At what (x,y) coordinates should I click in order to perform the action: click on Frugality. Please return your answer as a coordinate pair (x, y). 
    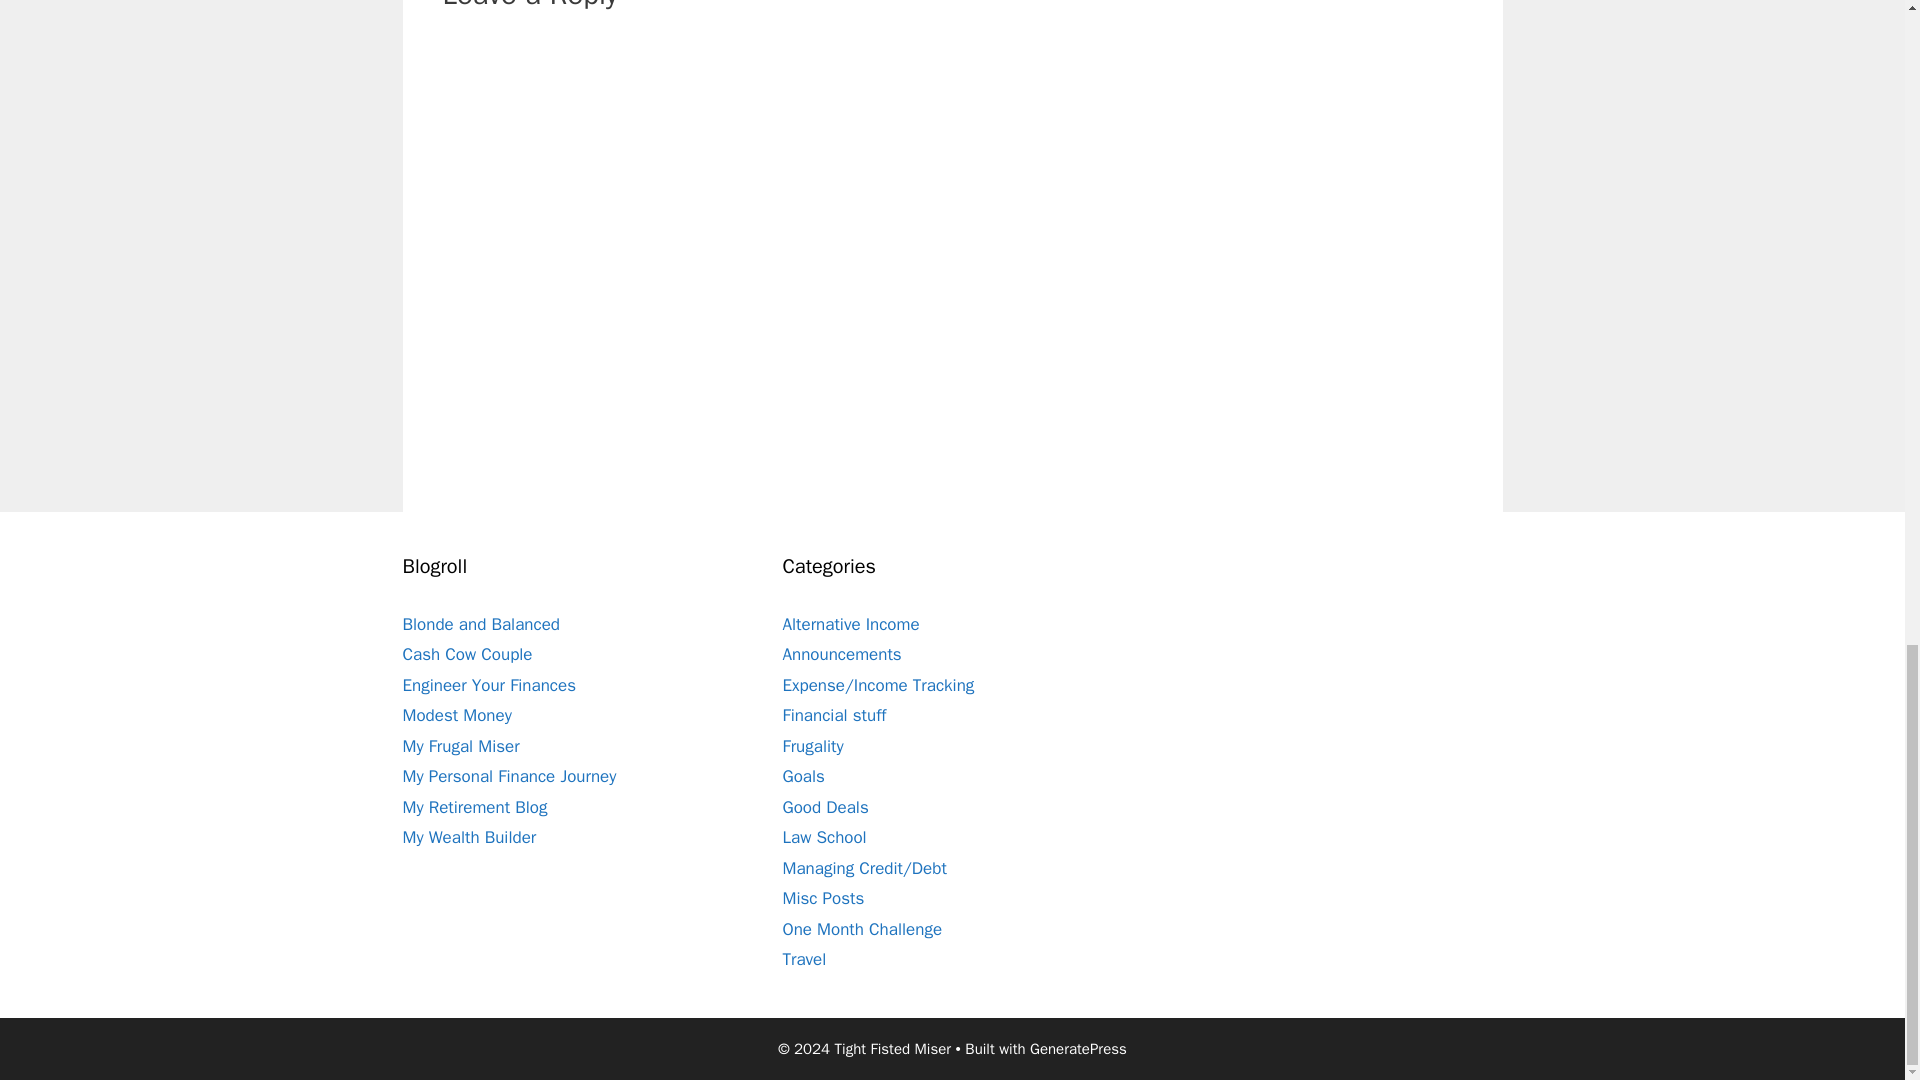
    Looking at the image, I should click on (812, 746).